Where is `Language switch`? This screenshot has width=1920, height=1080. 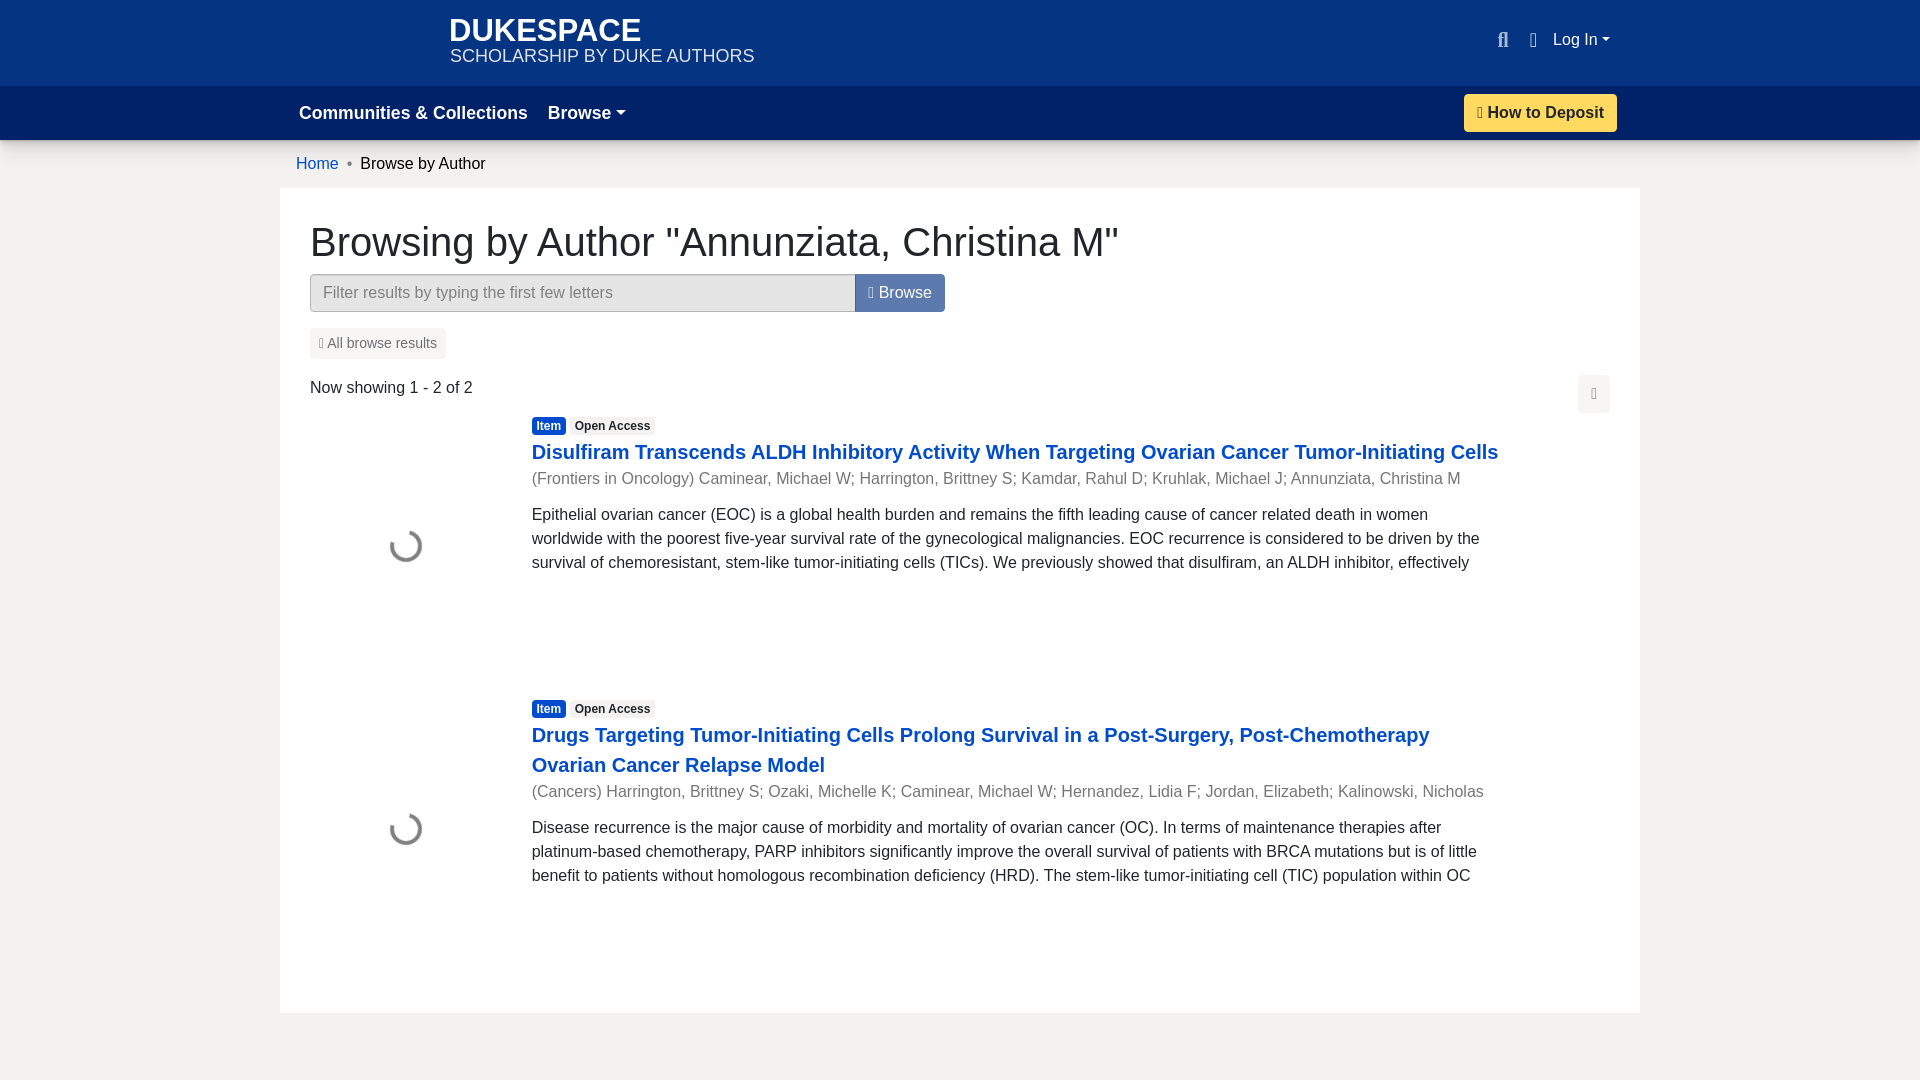 Language switch is located at coordinates (1532, 40).